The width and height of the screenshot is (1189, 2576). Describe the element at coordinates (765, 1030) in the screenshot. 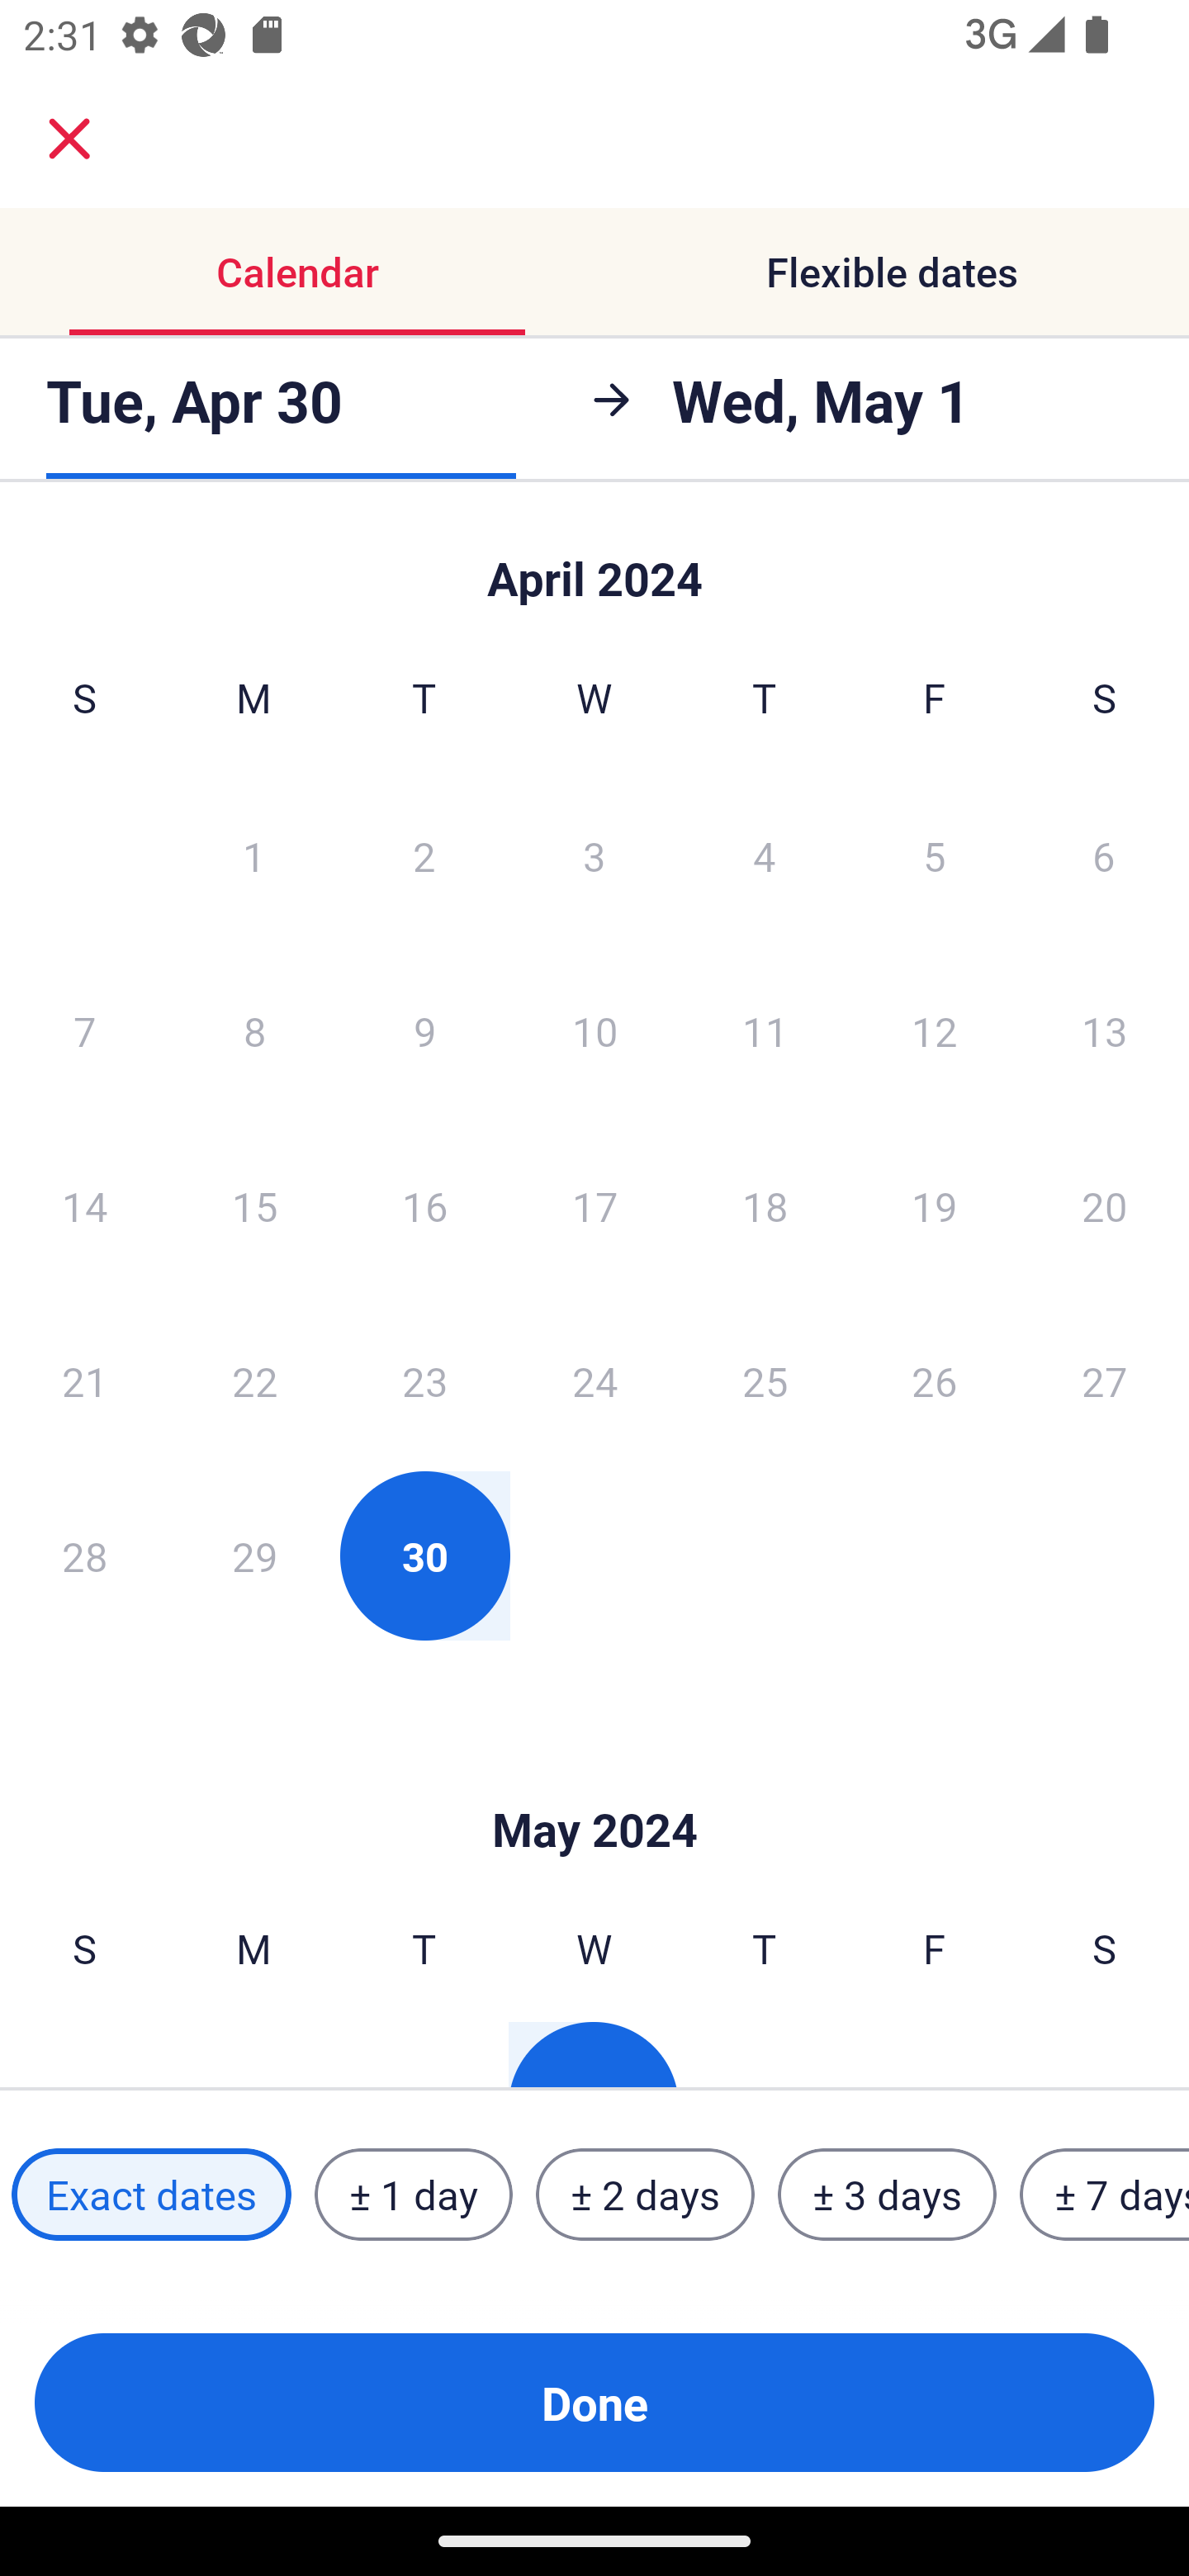

I see `11 Thursday, April 11, 2024` at that location.